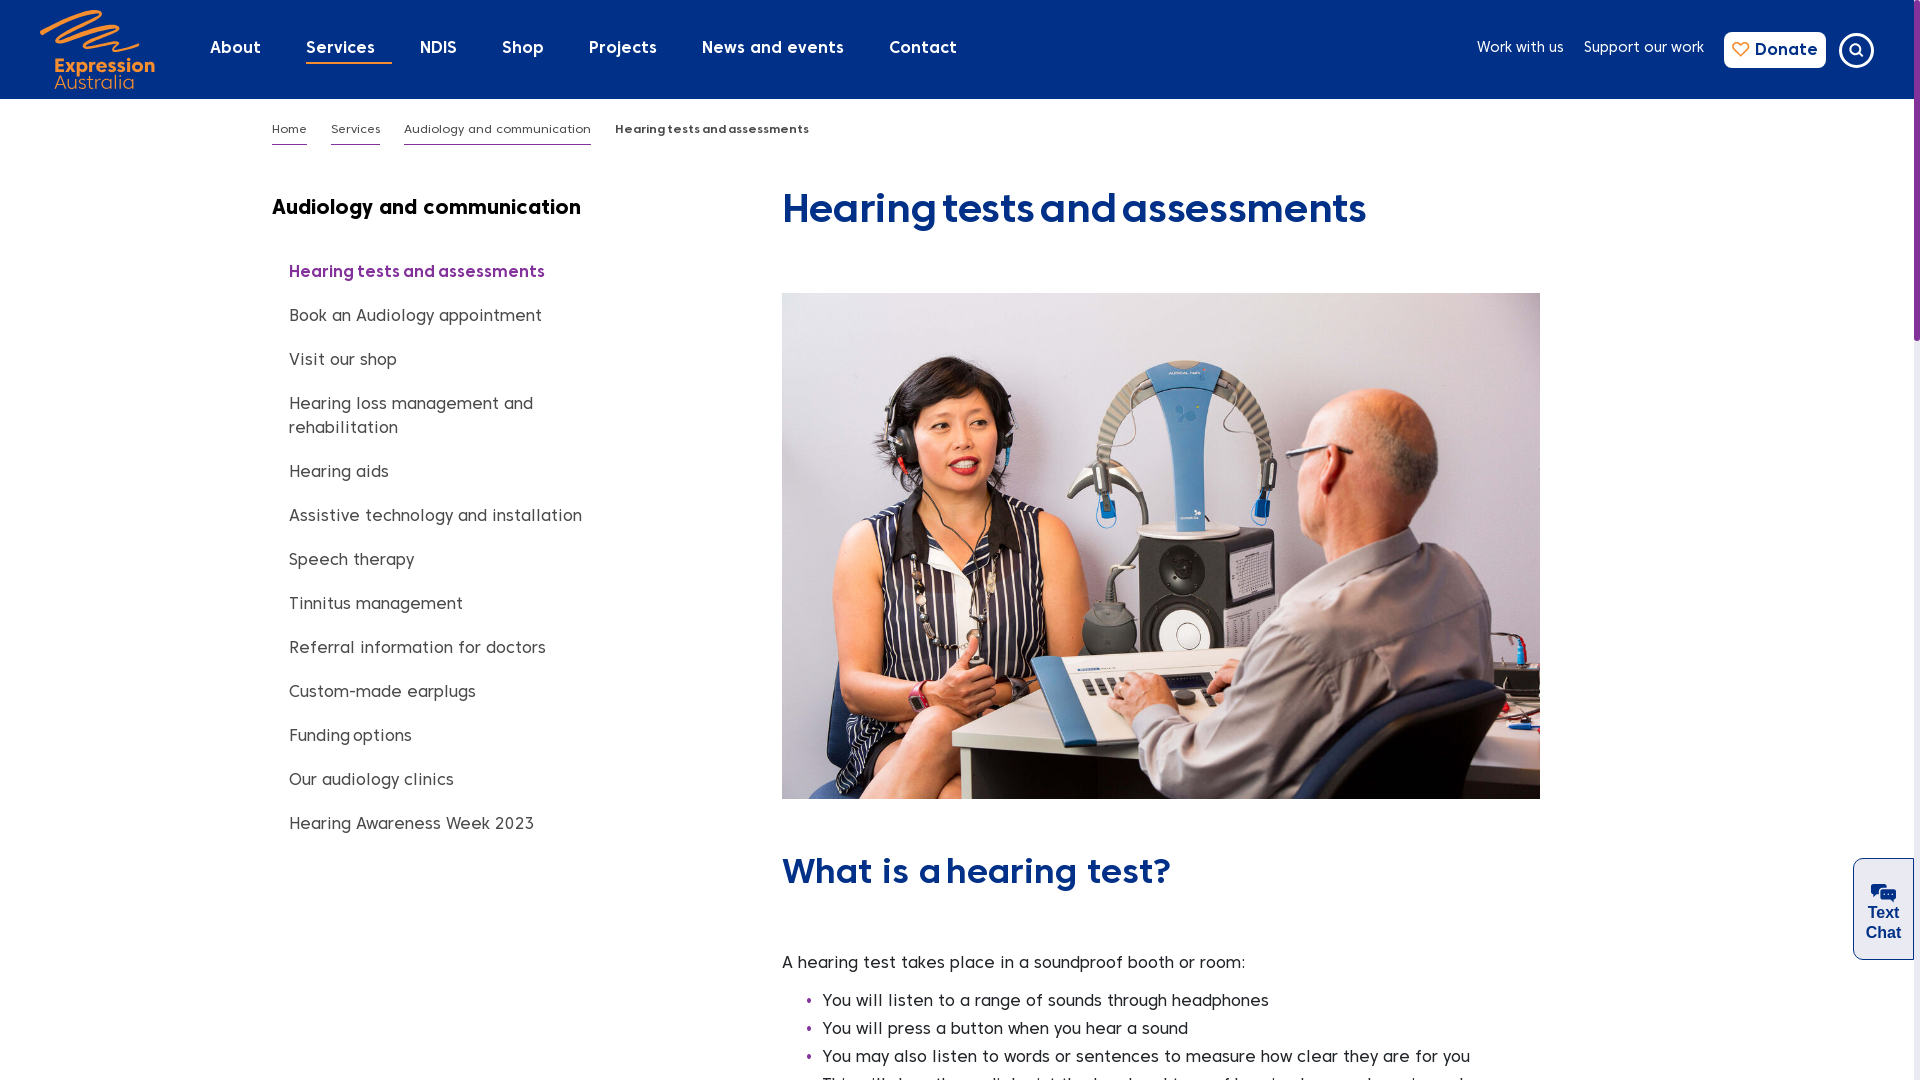 The image size is (1920, 1080). Describe the element at coordinates (498, 130) in the screenshot. I see `Audiology and communication` at that location.